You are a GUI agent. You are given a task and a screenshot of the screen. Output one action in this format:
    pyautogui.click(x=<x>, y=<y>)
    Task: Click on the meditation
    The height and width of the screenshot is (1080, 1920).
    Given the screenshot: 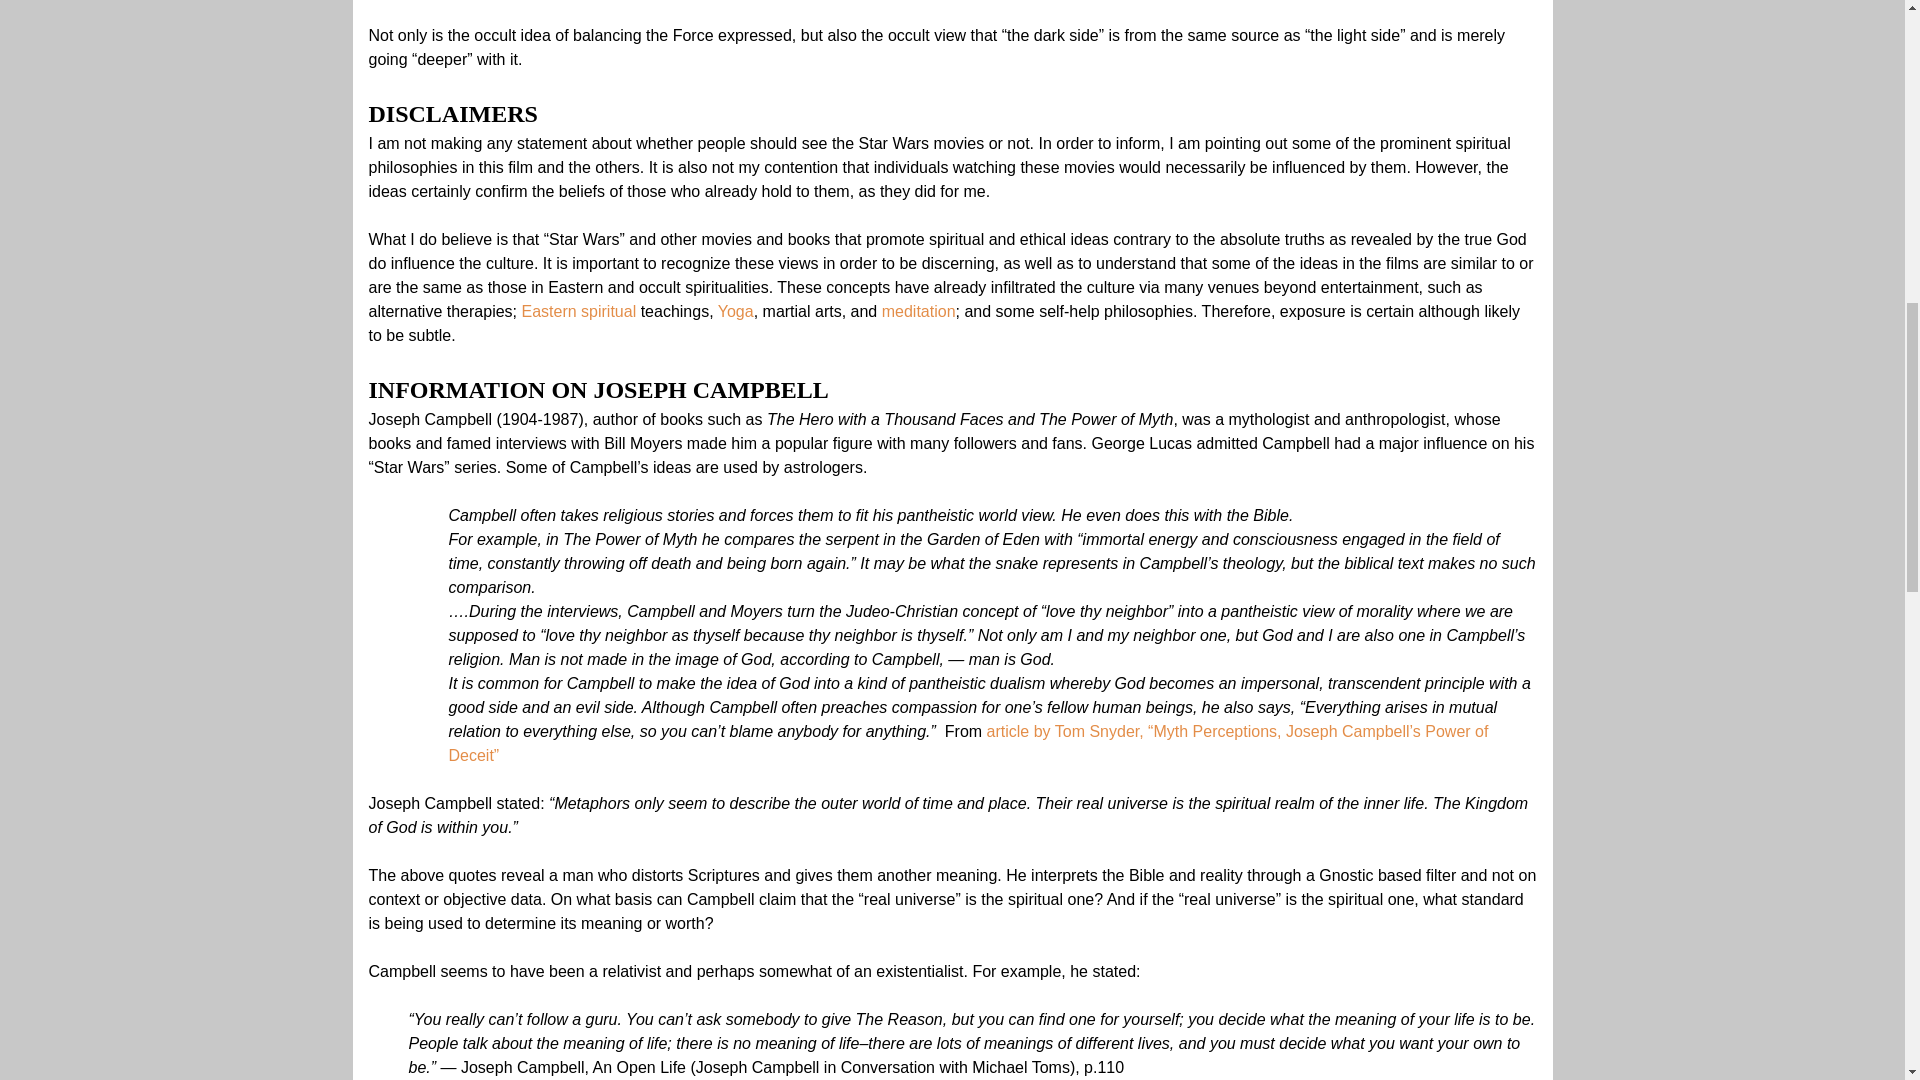 What is the action you would take?
    pyautogui.click(x=918, y=311)
    